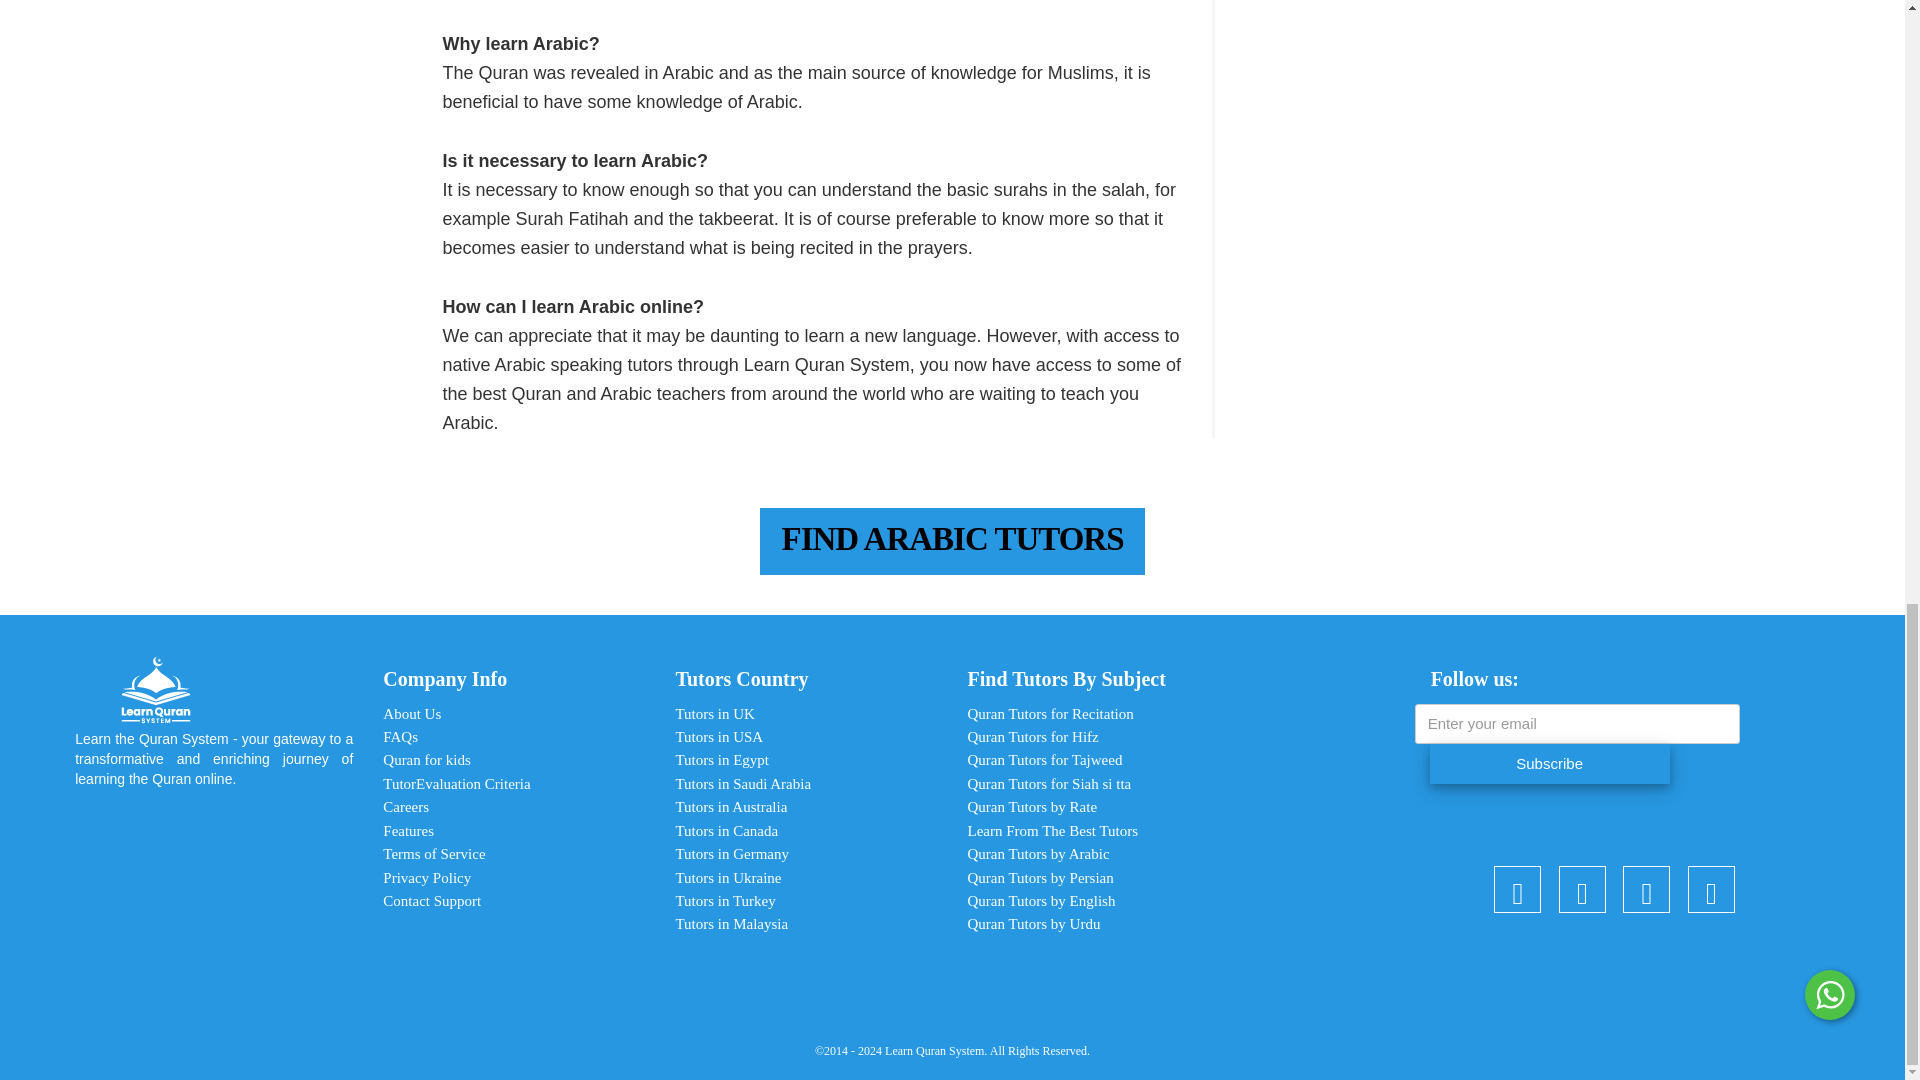 This screenshot has height=1080, width=1920. I want to click on Tutors in Germany, so click(732, 853).